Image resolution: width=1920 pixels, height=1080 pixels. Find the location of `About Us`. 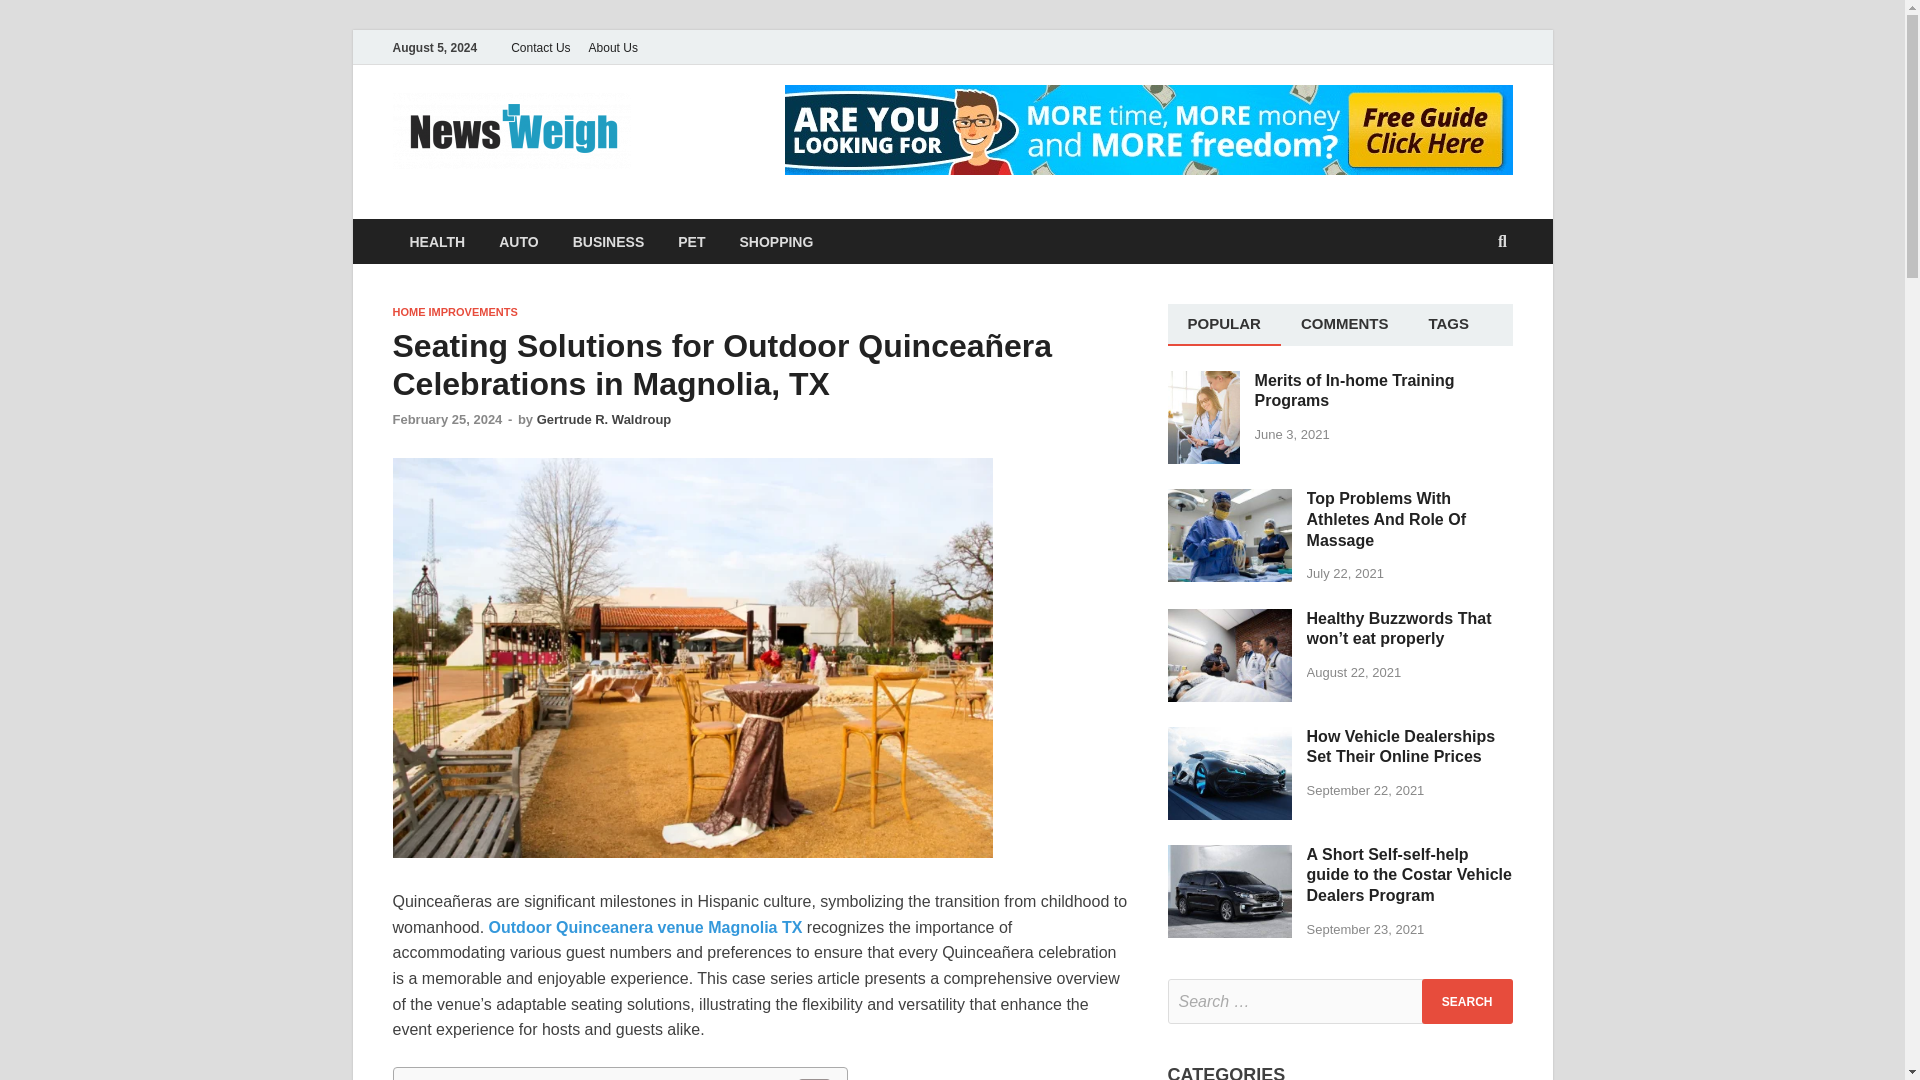

About Us is located at coordinates (613, 47).